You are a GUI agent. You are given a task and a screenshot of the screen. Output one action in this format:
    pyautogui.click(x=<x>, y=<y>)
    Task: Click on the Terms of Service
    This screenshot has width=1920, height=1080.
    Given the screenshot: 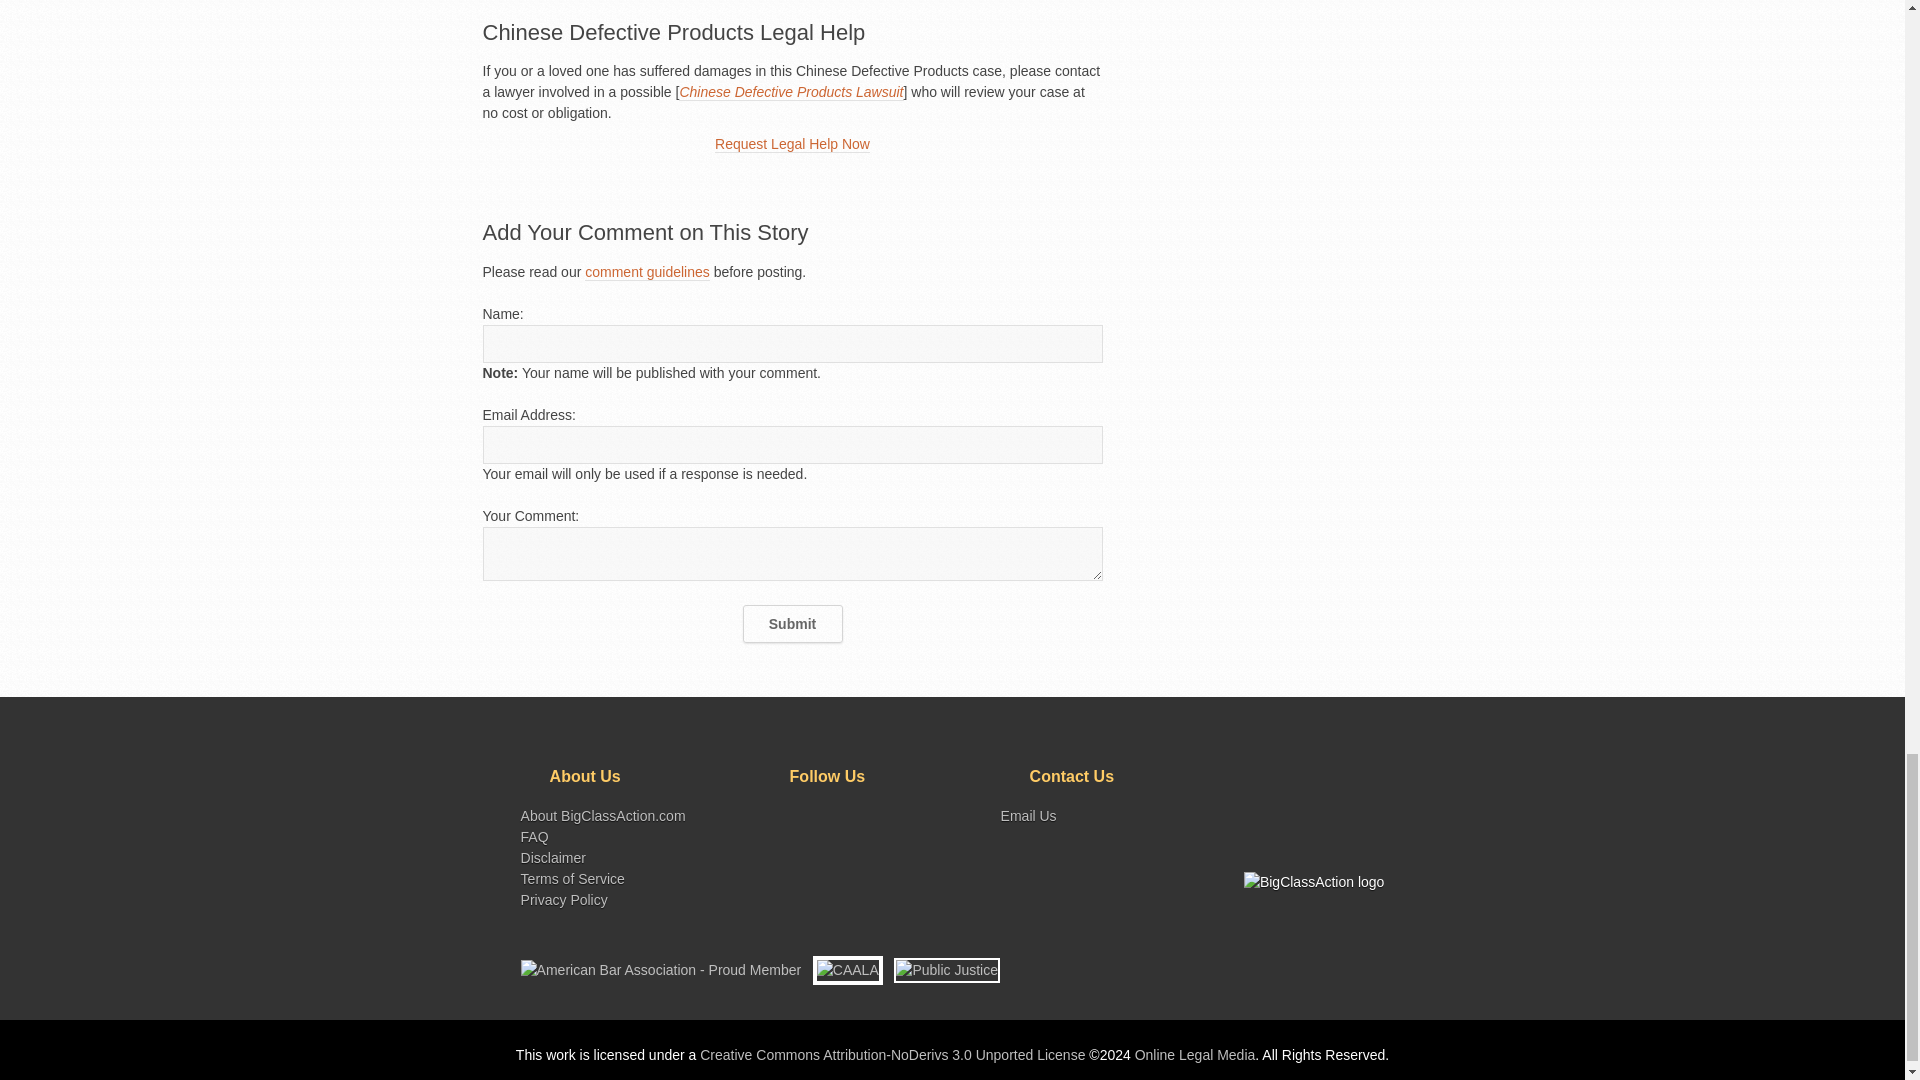 What is the action you would take?
    pyautogui.click(x=572, y=878)
    